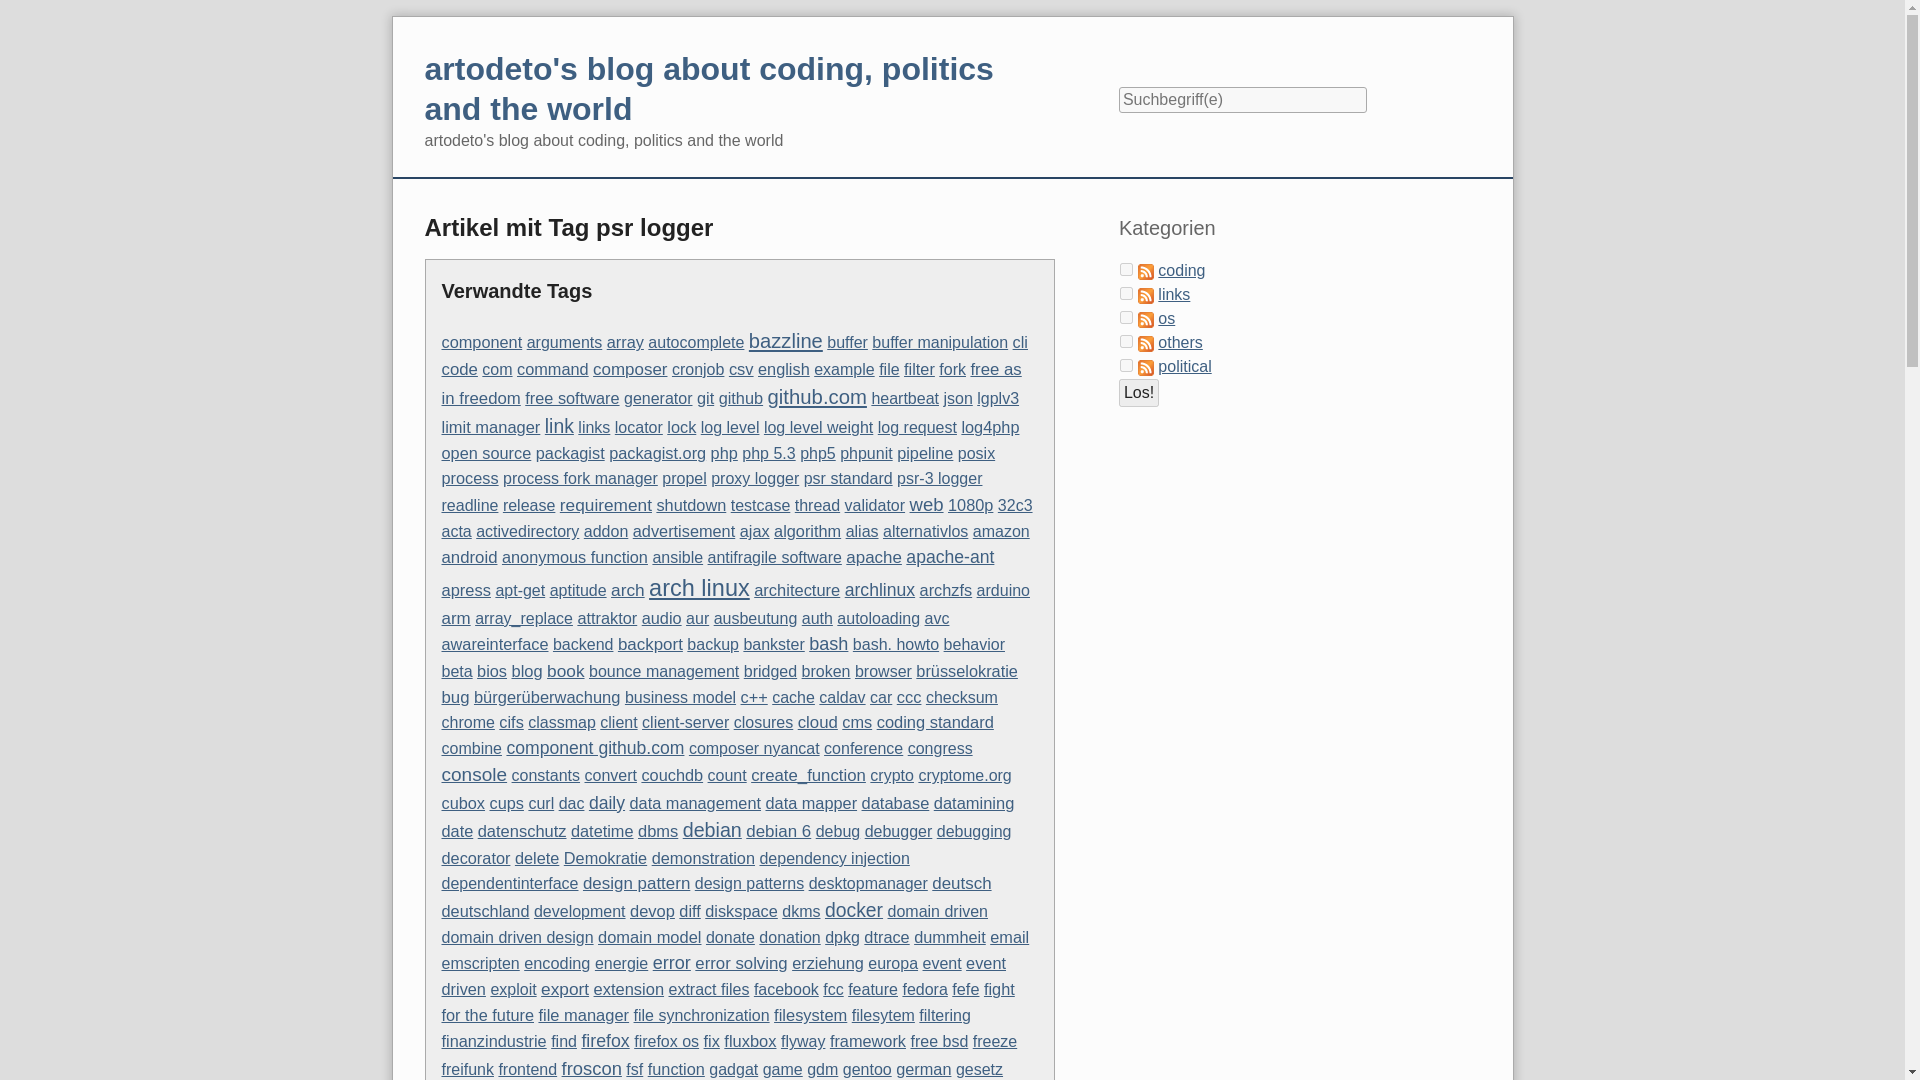 The image size is (1920, 1080). Describe the element at coordinates (730, 428) in the screenshot. I see `log level` at that location.